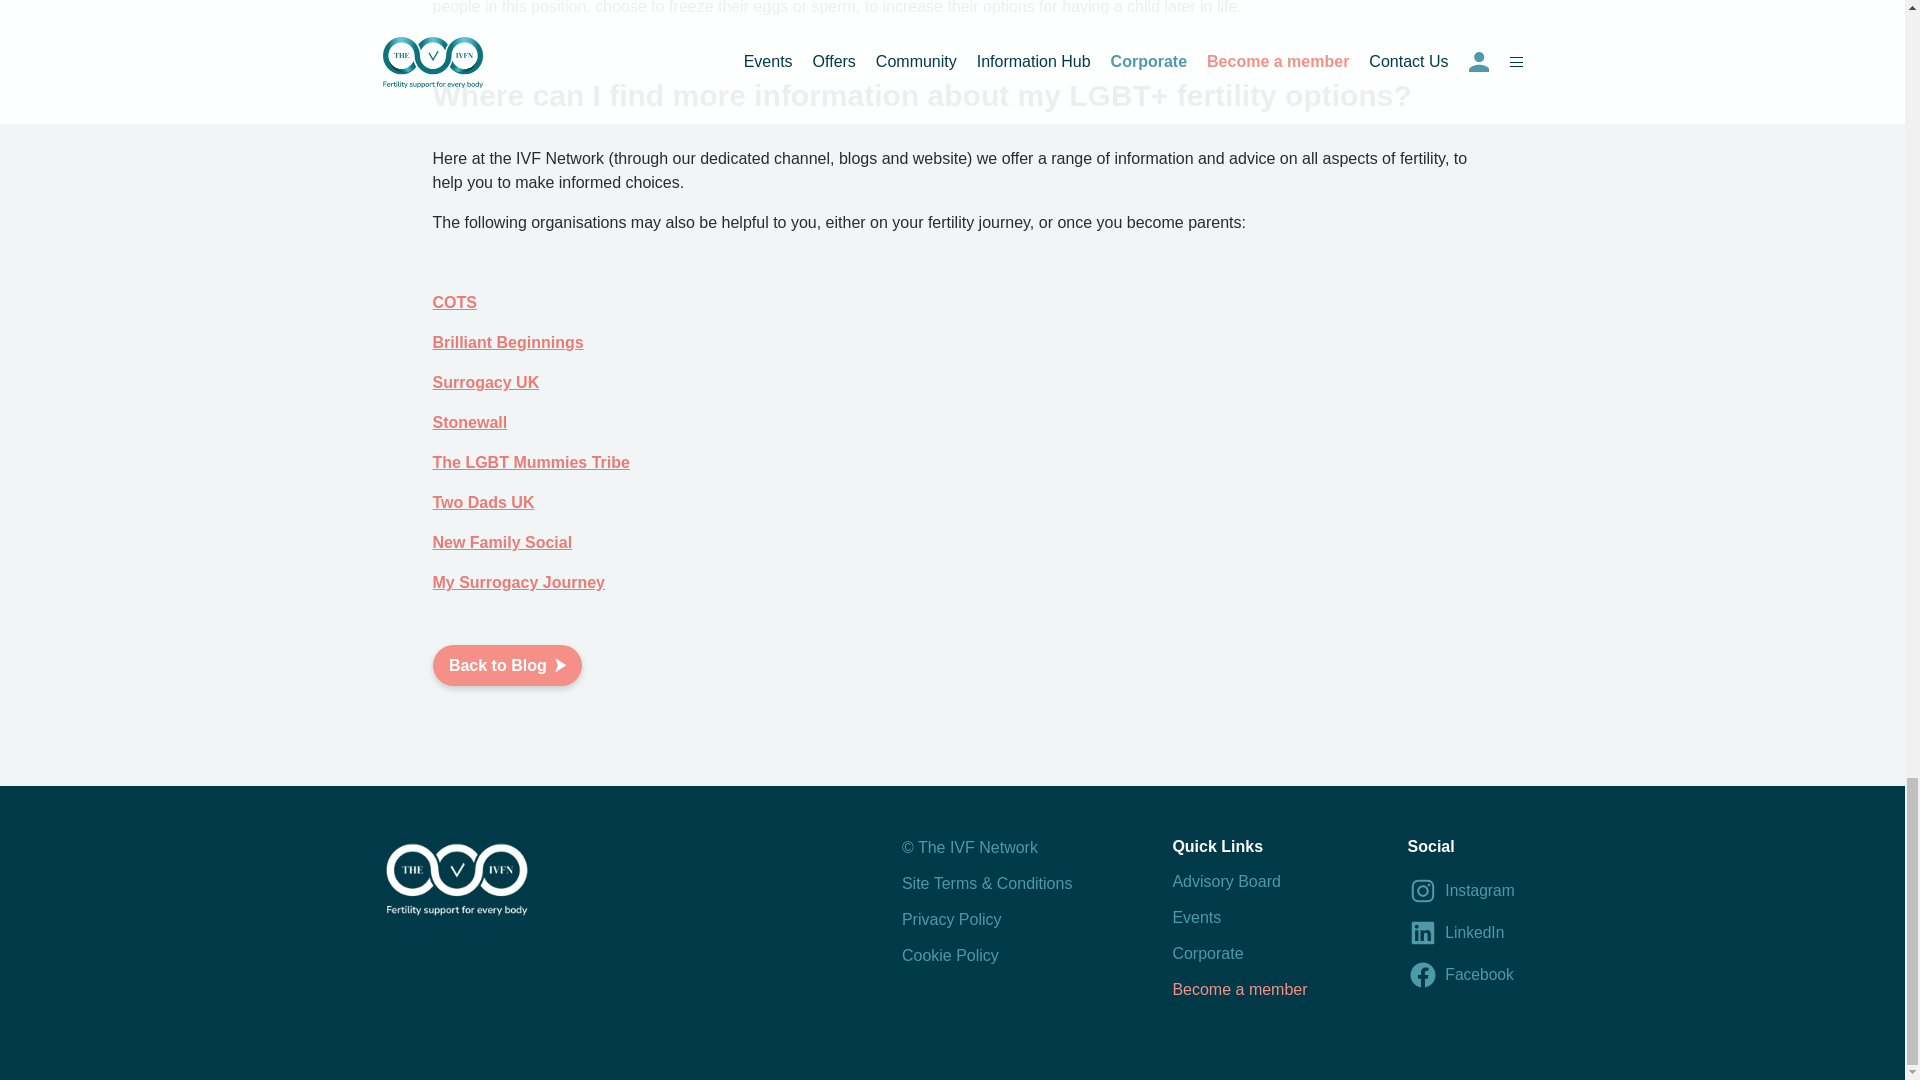 The image size is (1920, 1080). What do you see at coordinates (950, 956) in the screenshot?
I see `Cookie Policy` at bounding box center [950, 956].